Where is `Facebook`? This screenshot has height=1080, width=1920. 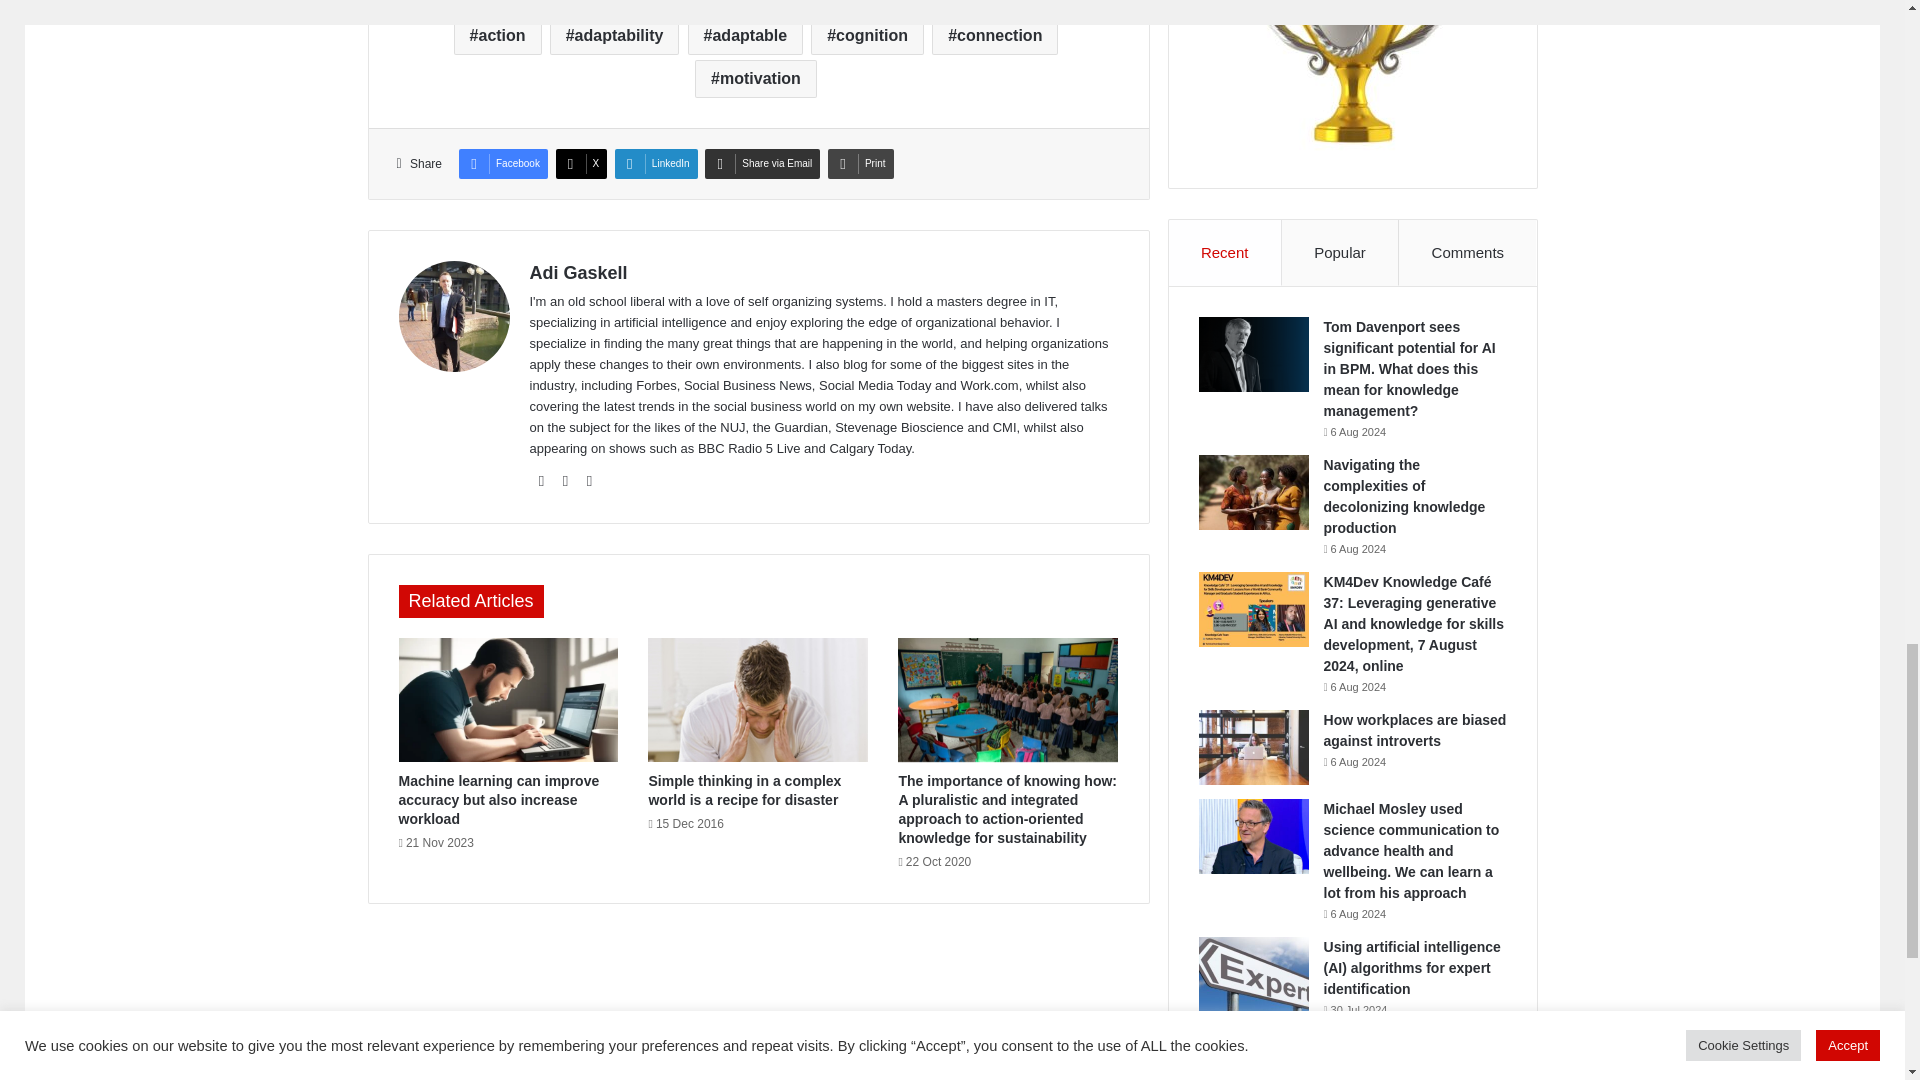
Facebook is located at coordinates (502, 164).